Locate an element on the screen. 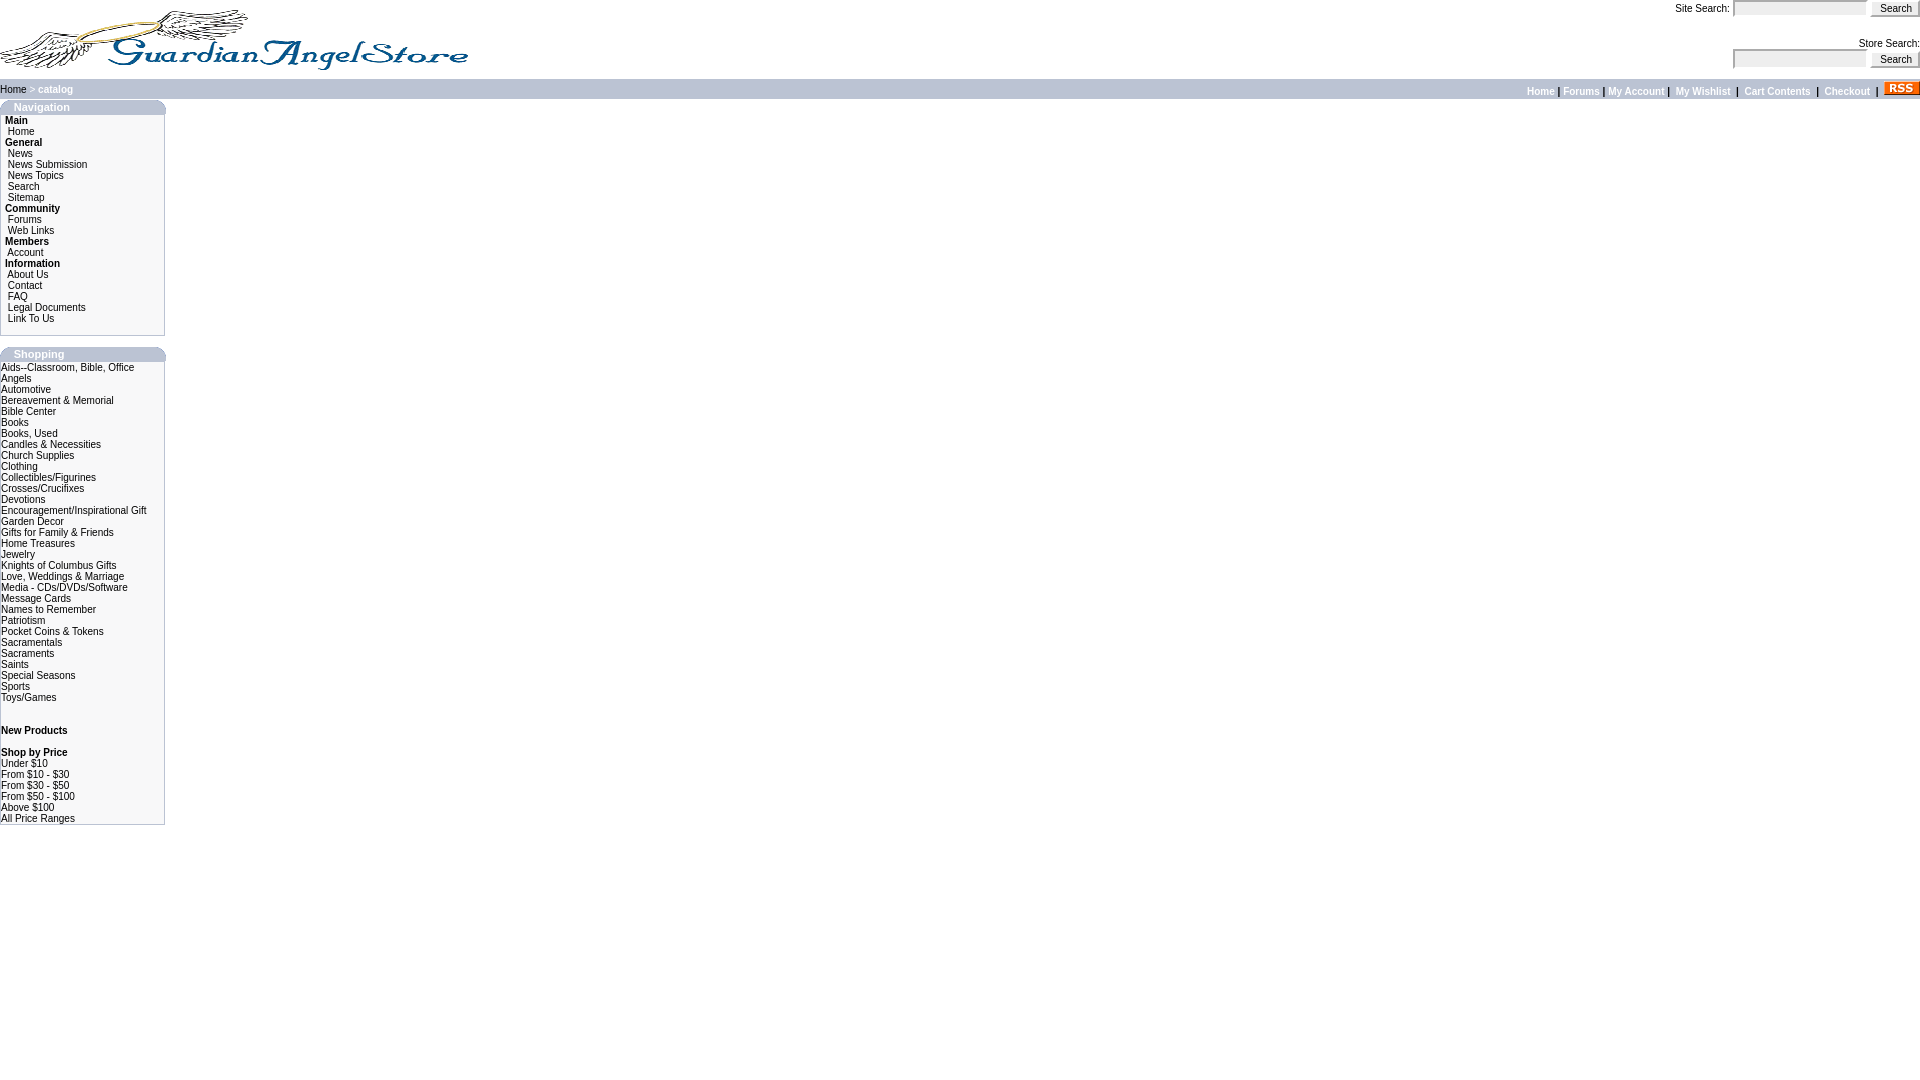 The width and height of the screenshot is (1920, 1080). Books, Used is located at coordinates (29, 432).